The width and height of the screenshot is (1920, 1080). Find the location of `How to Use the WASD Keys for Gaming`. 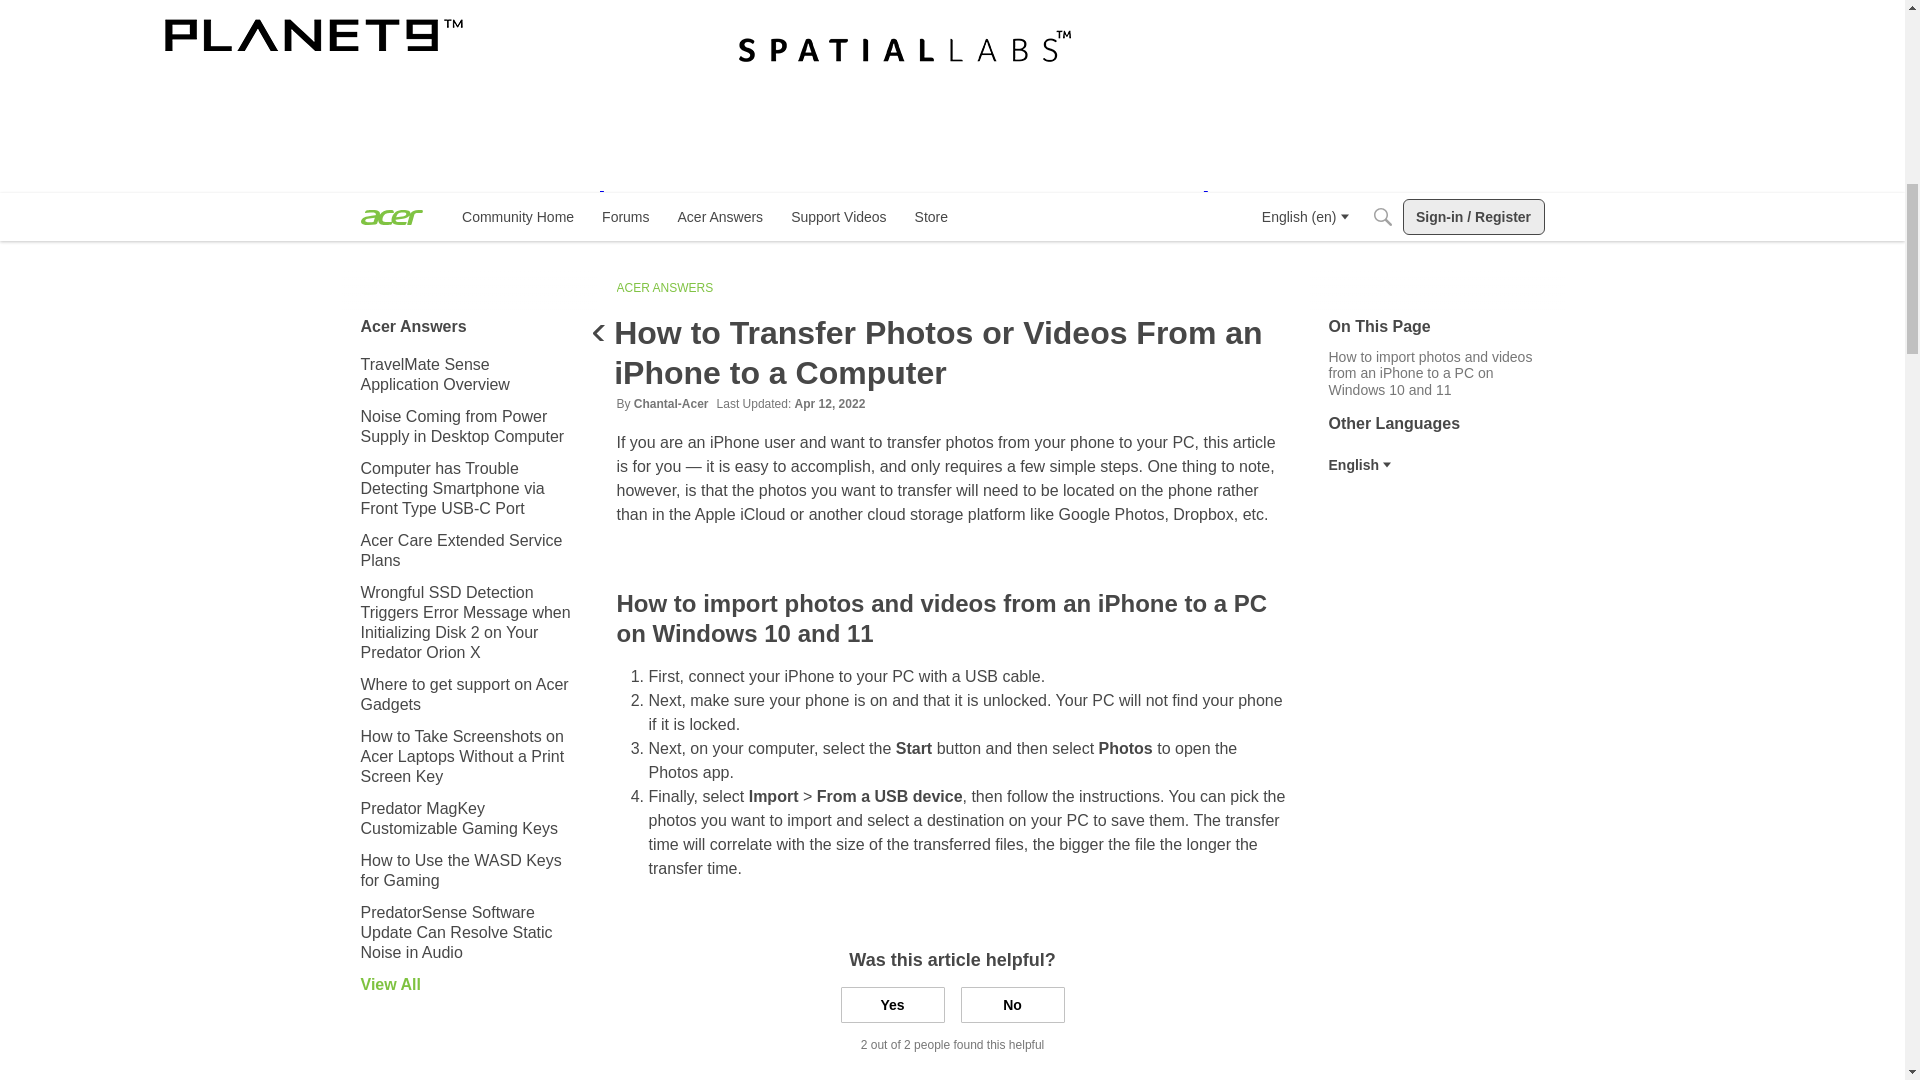

How to Use the WASD Keys for Gaming is located at coordinates (1359, 465).